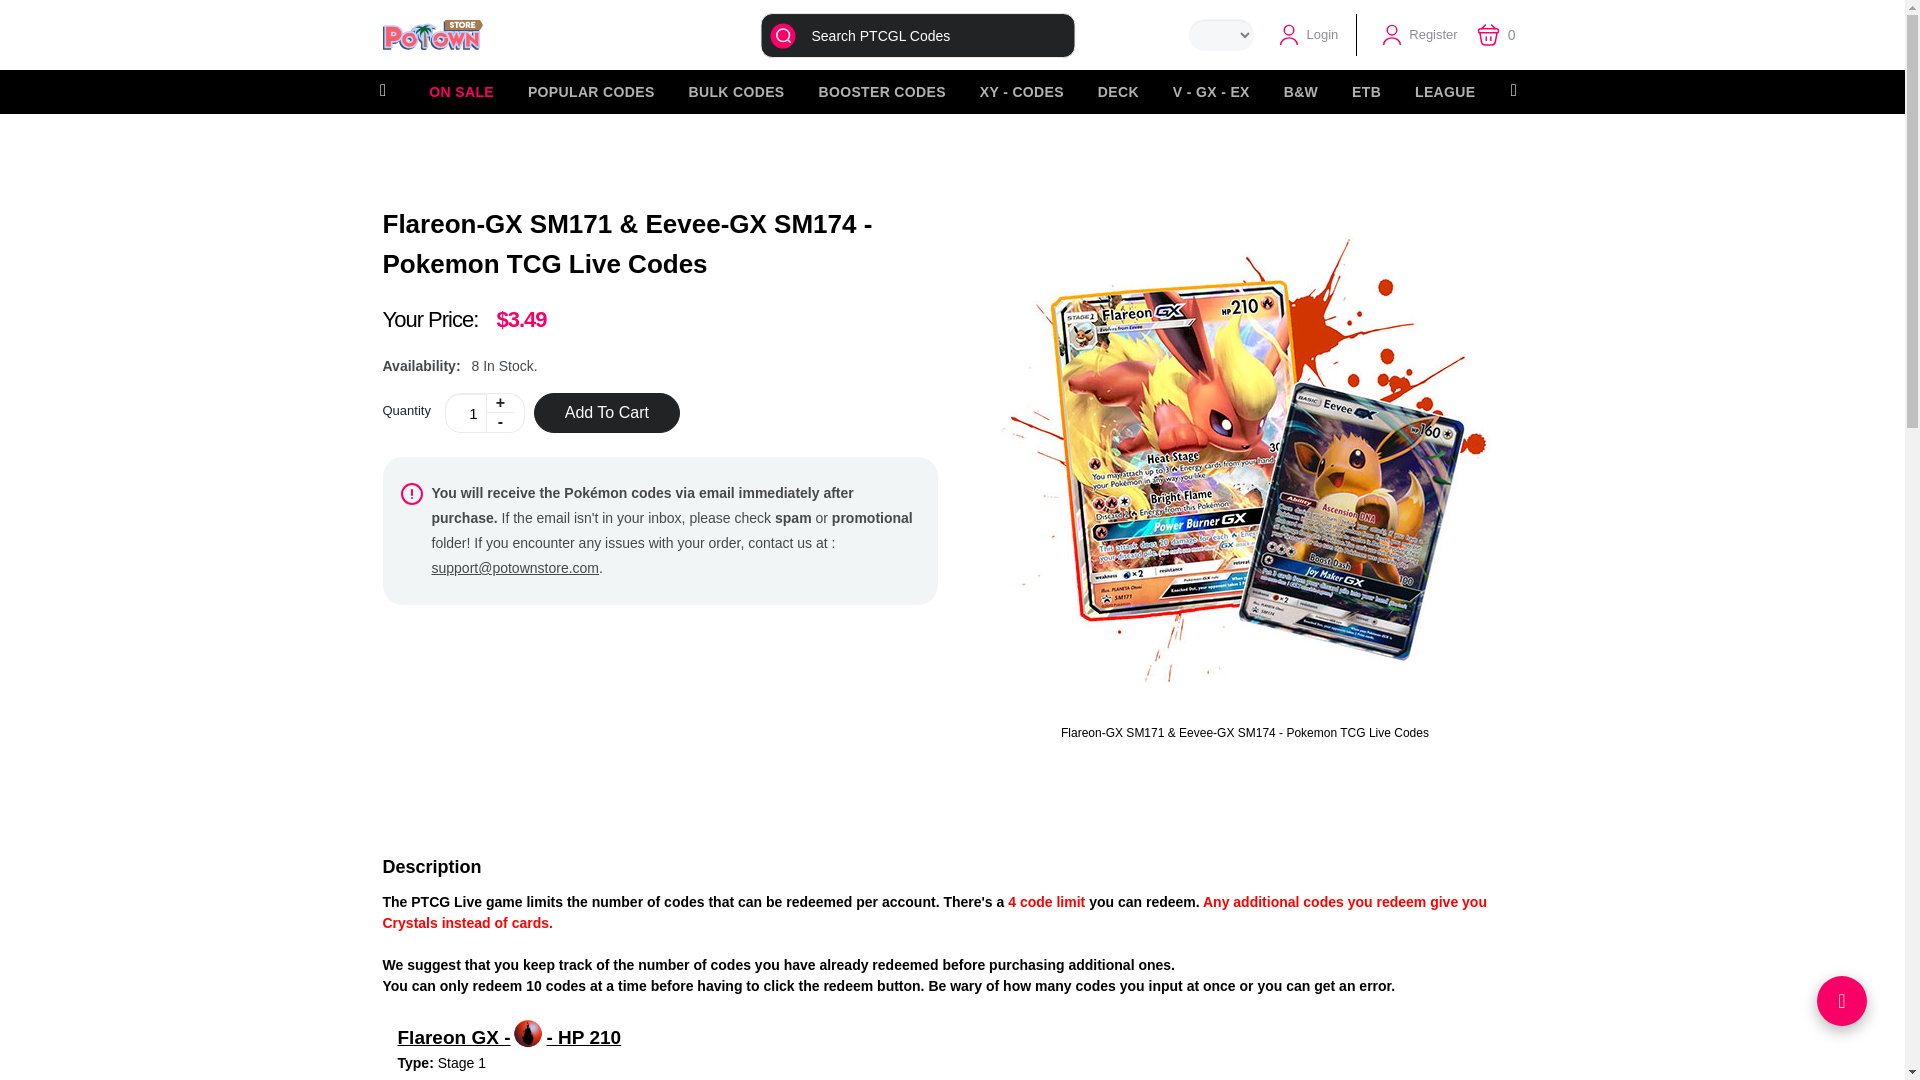 The width and height of the screenshot is (1920, 1080). What do you see at coordinates (1444, 92) in the screenshot?
I see `LEAGUE` at bounding box center [1444, 92].